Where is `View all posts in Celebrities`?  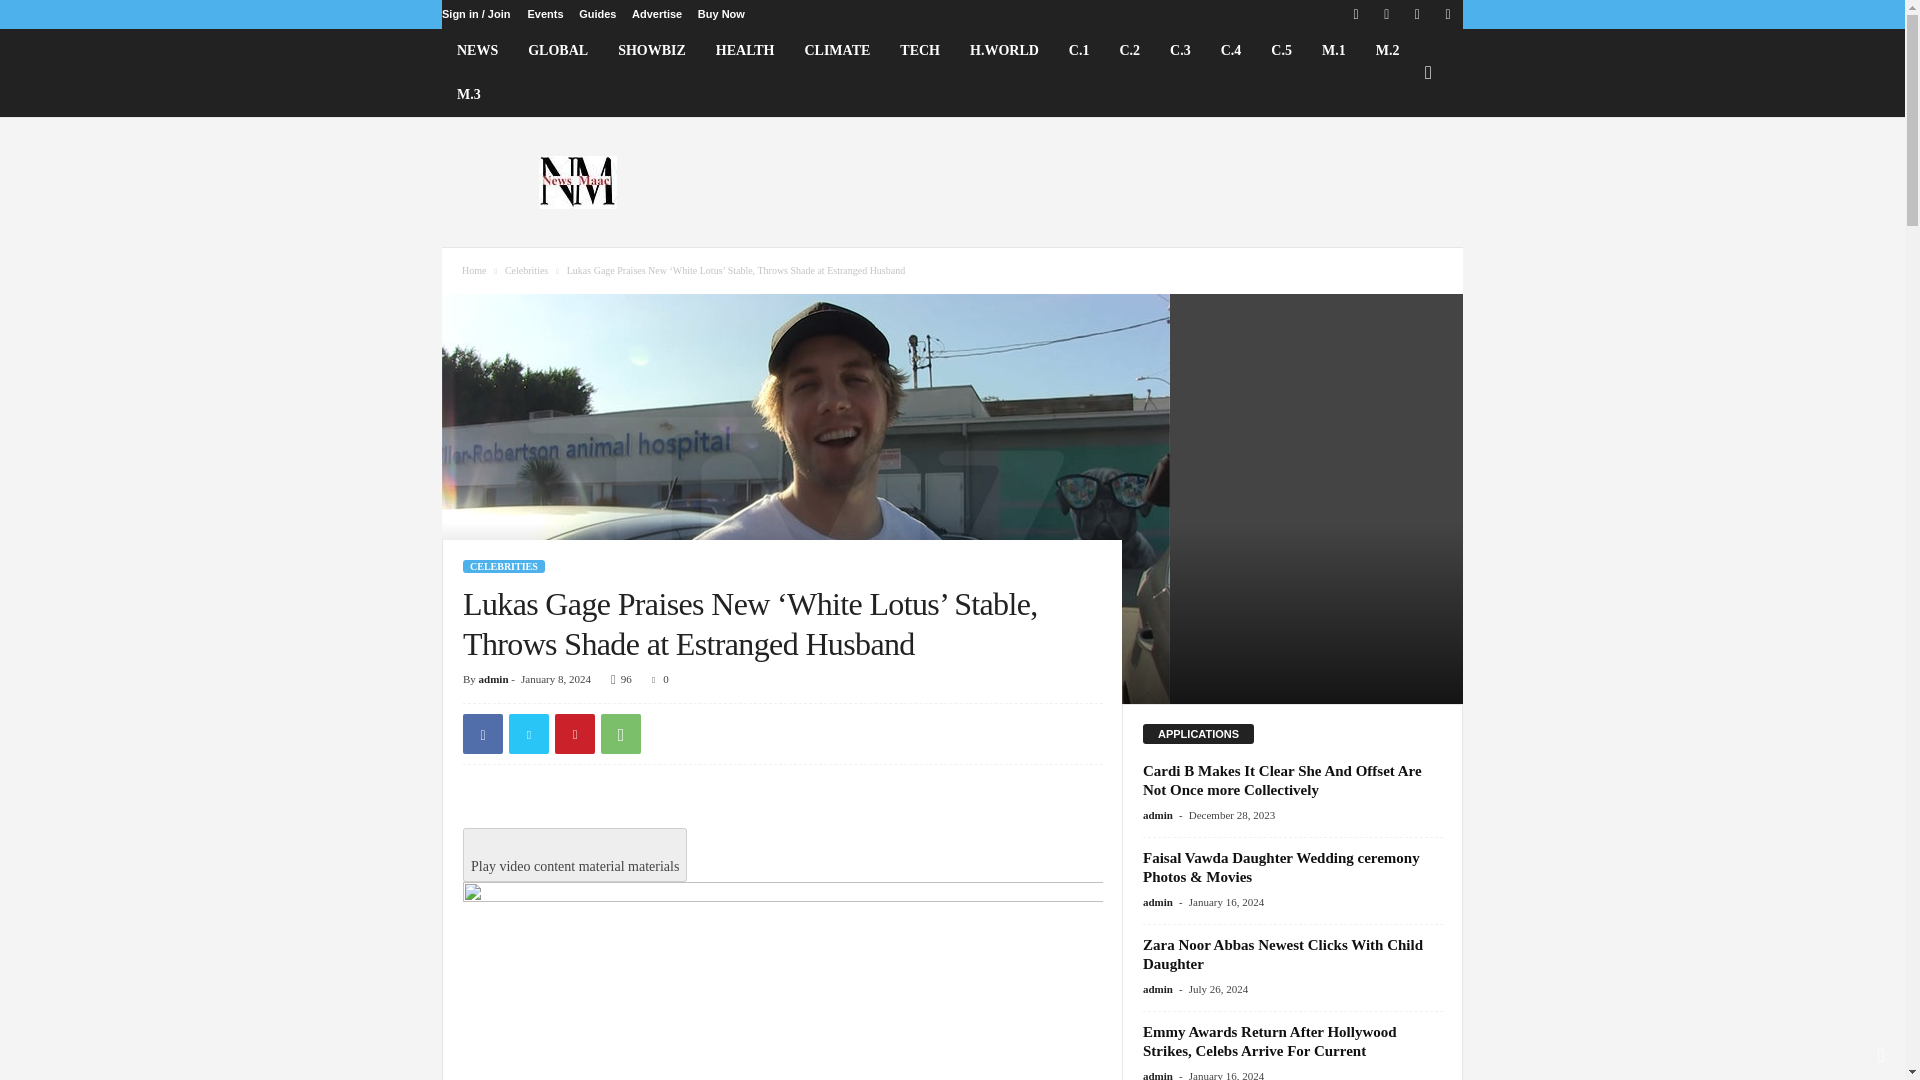
View all posts in Celebrities is located at coordinates (526, 270).